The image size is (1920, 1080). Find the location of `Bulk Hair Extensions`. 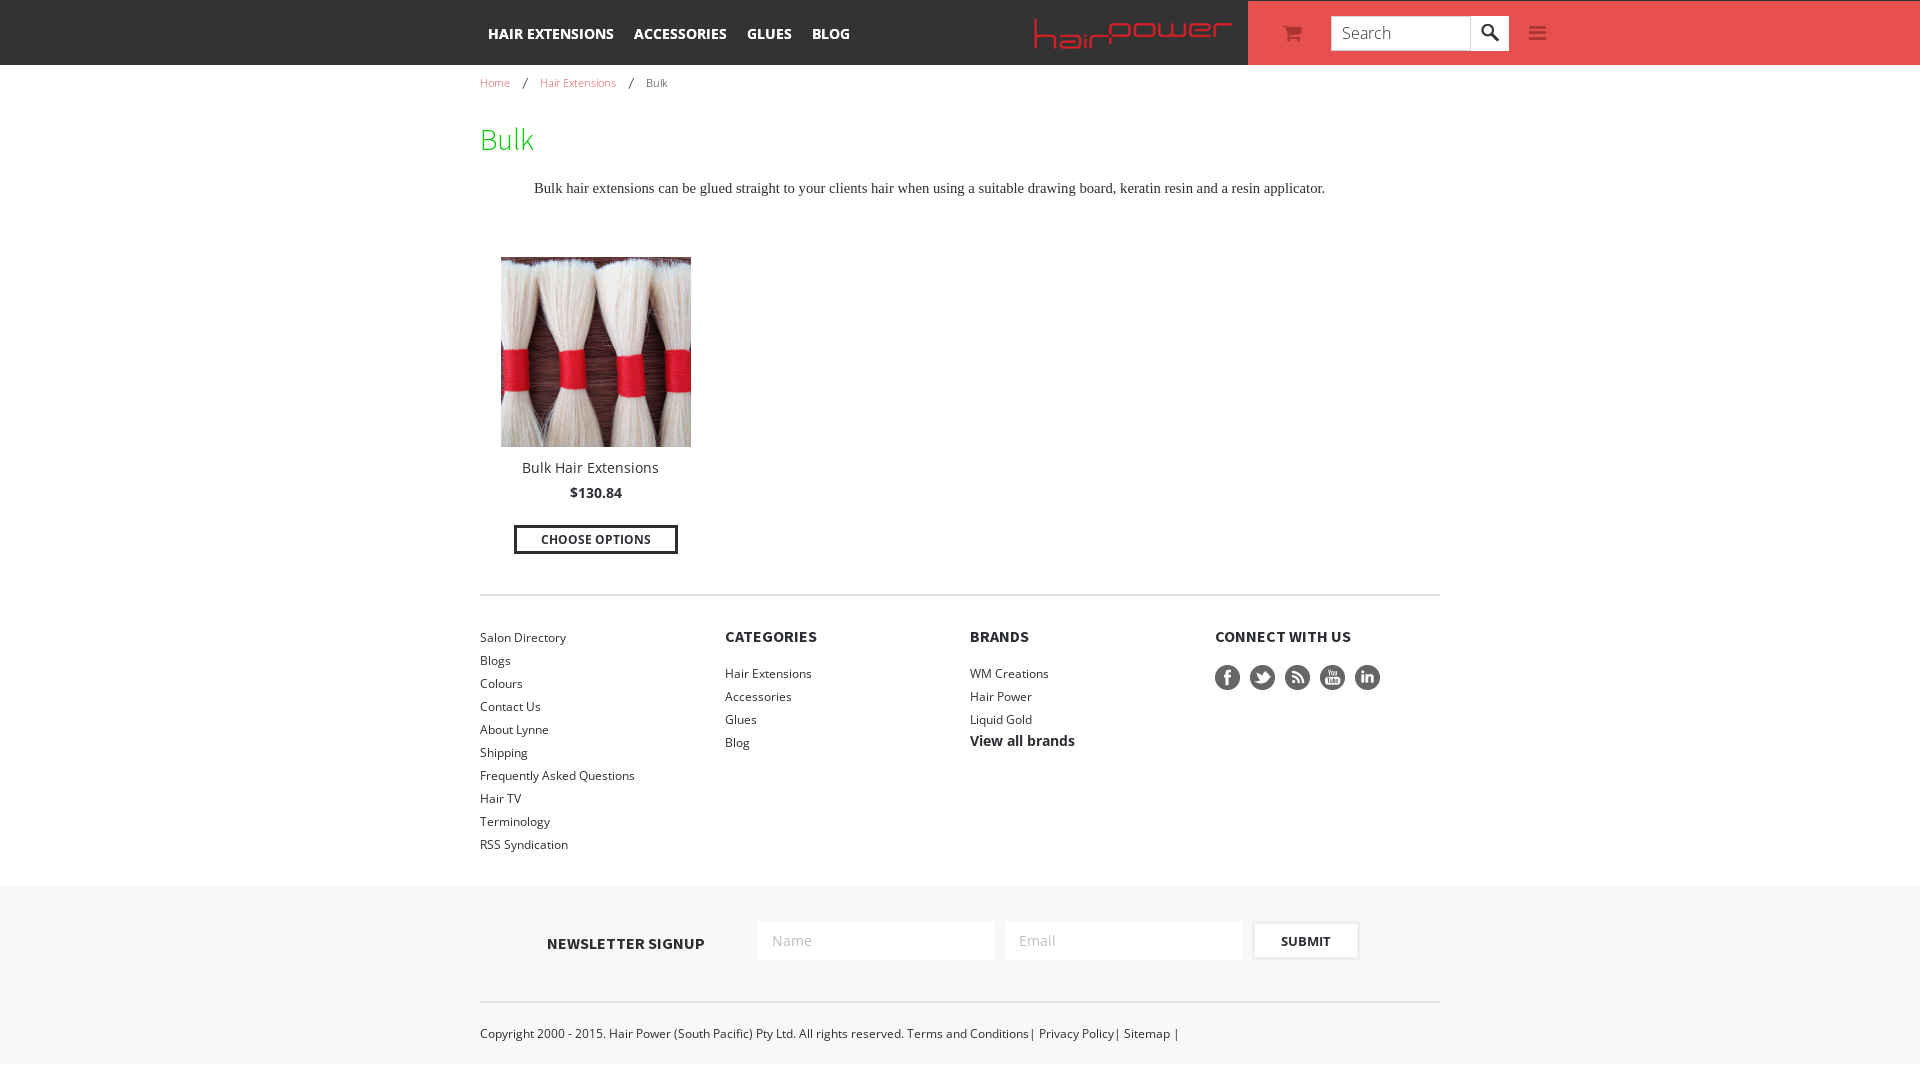

Bulk Hair Extensions is located at coordinates (590, 470).